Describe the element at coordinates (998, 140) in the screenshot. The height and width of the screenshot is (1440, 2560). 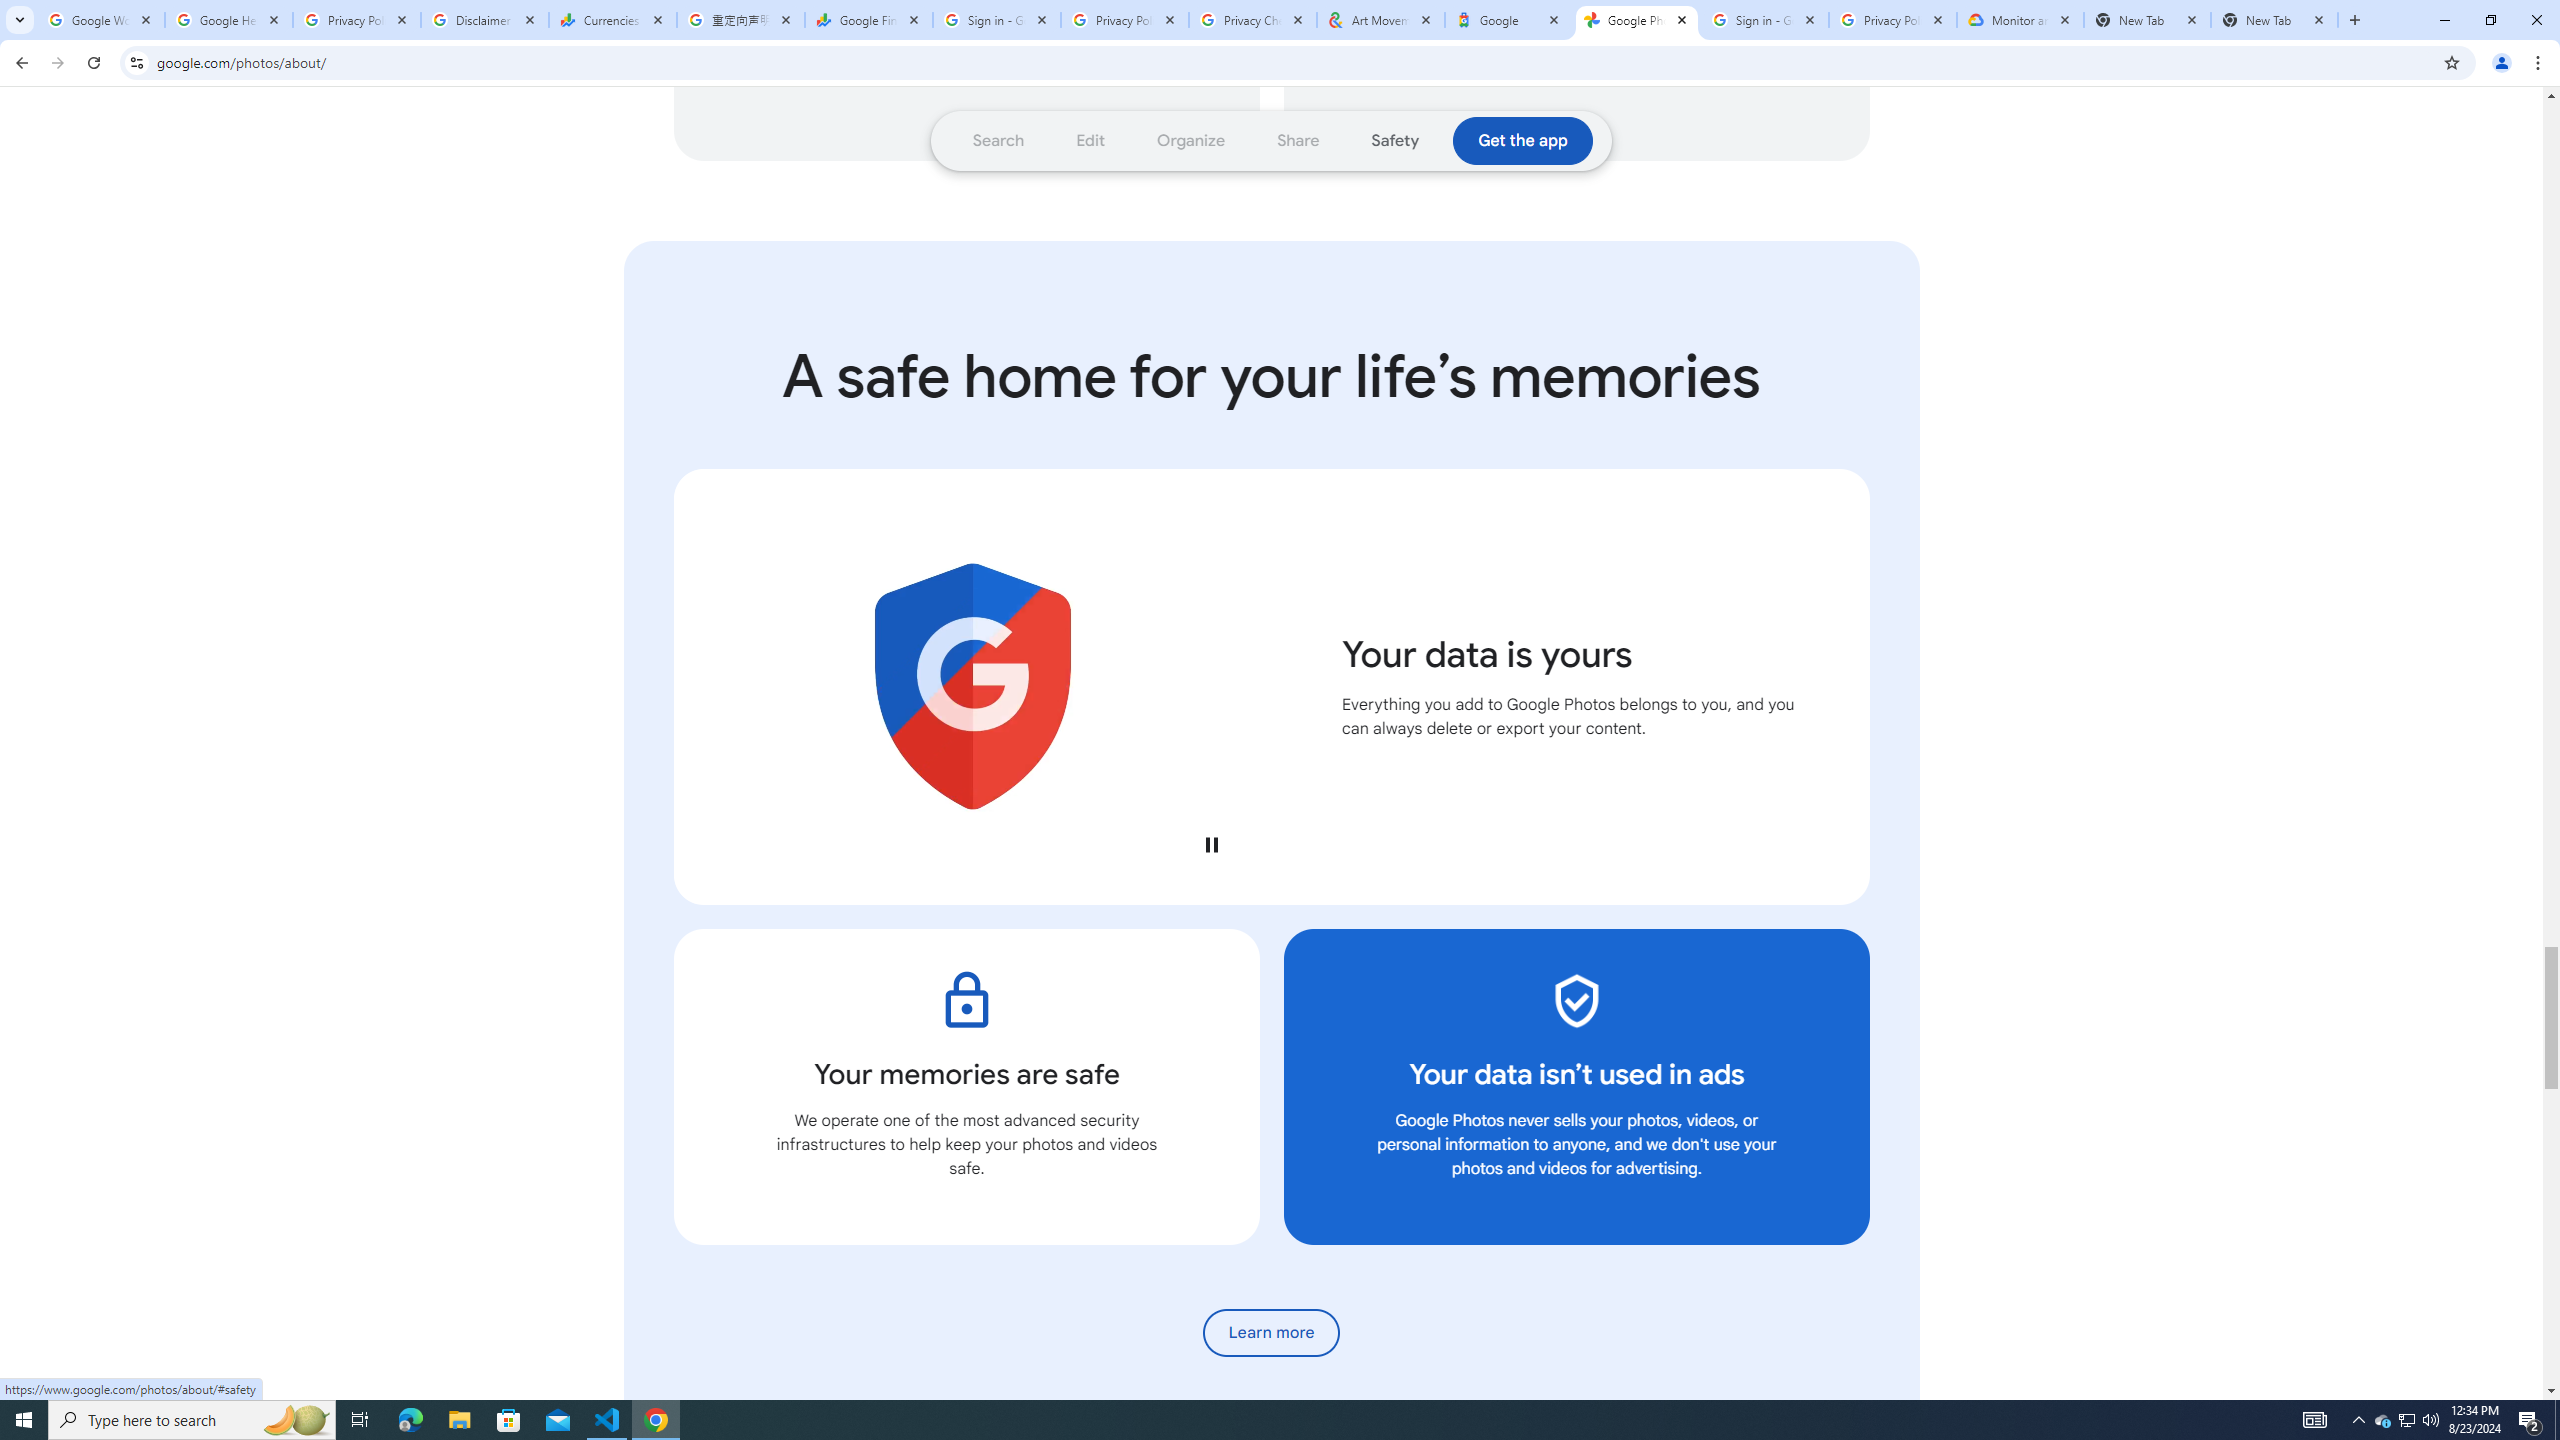
I see `Go to section: Search` at that location.